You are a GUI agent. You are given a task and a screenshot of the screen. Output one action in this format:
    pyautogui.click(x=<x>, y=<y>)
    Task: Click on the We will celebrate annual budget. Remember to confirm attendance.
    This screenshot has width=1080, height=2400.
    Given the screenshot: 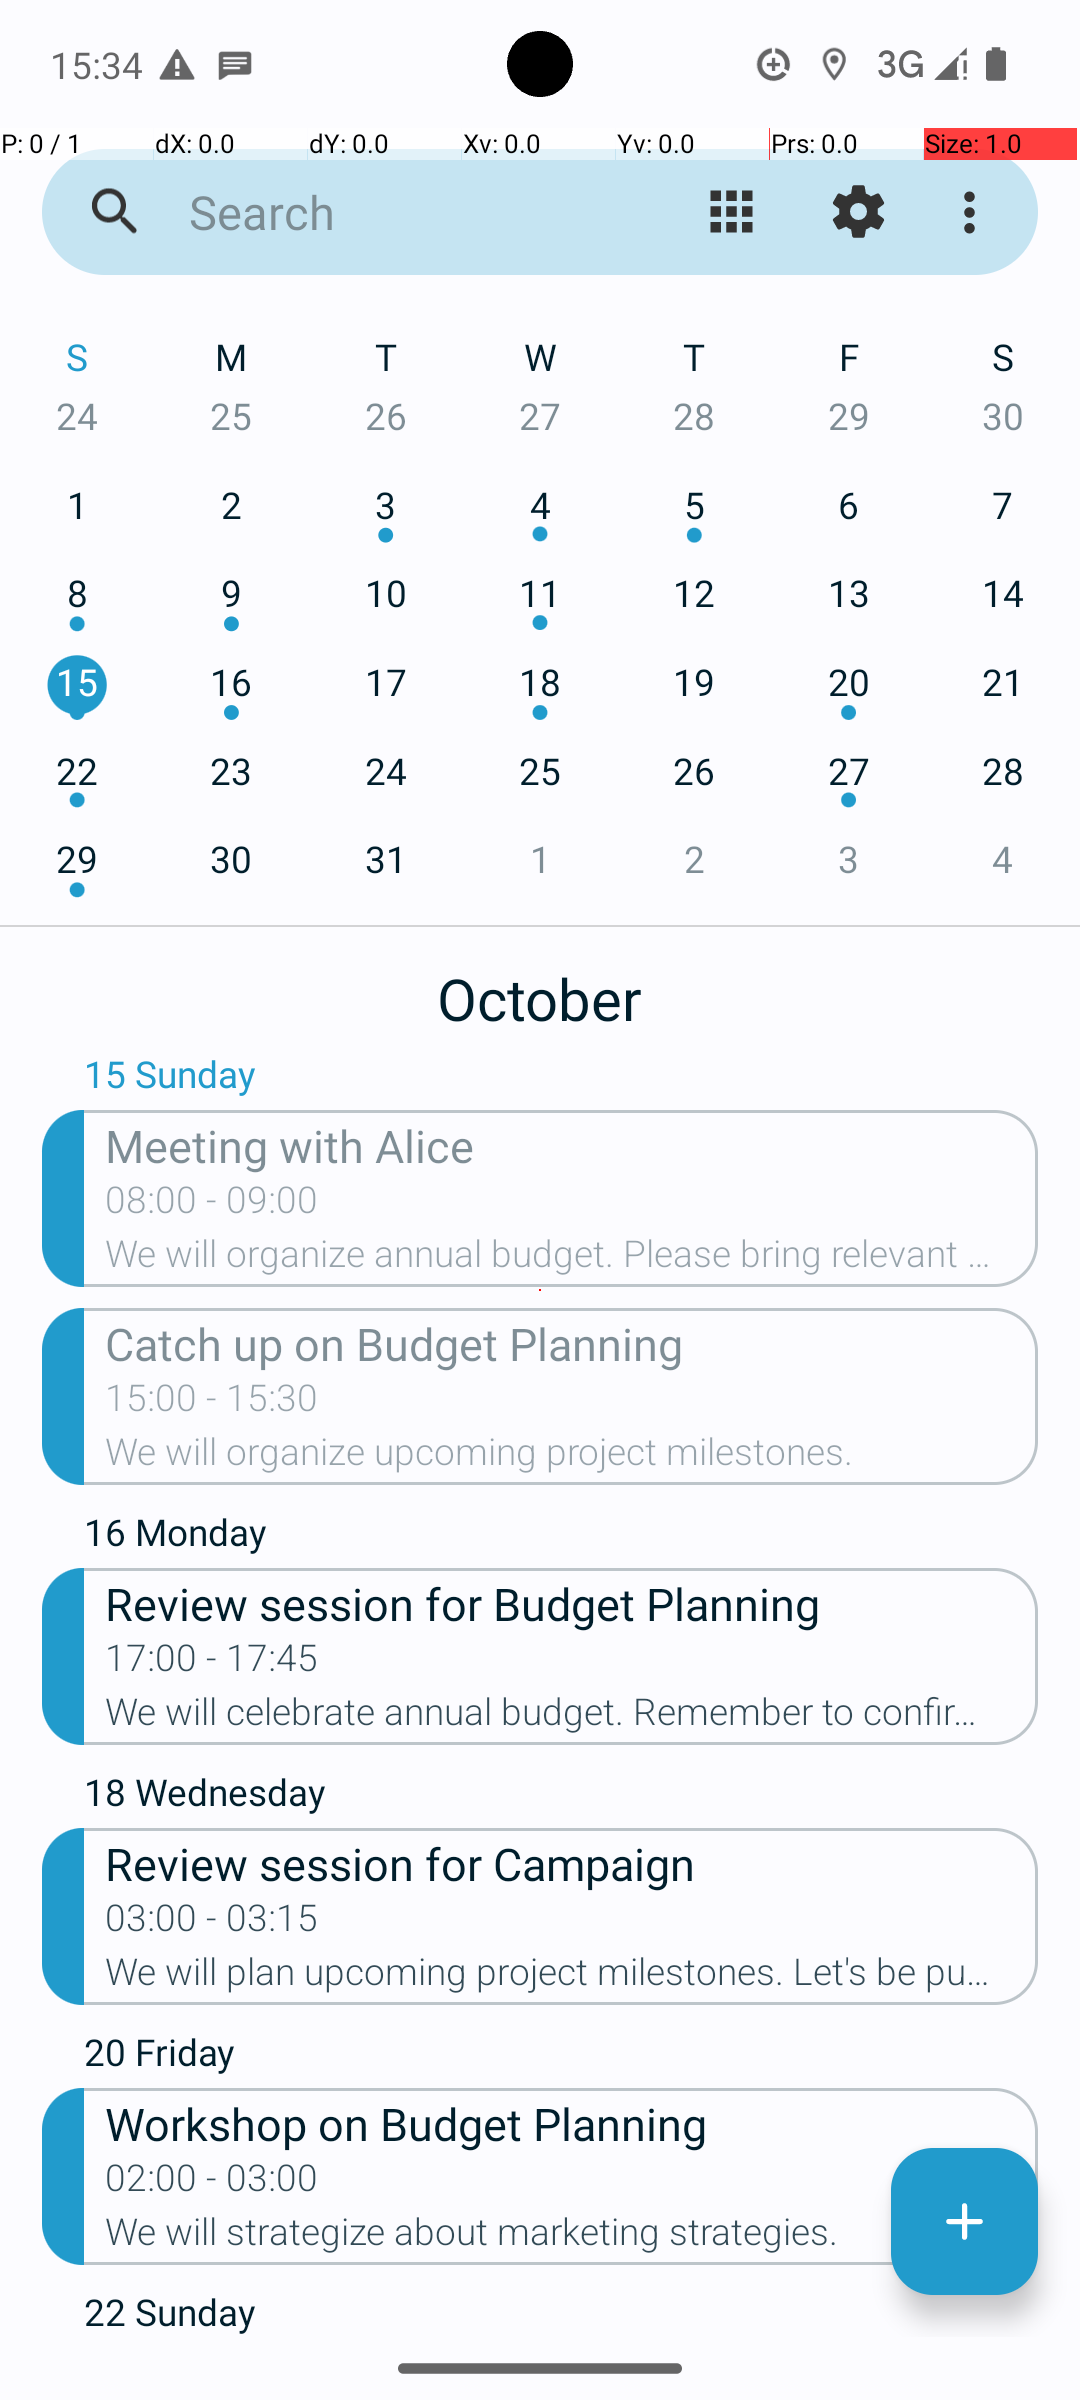 What is the action you would take?
    pyautogui.click(x=572, y=1718)
    